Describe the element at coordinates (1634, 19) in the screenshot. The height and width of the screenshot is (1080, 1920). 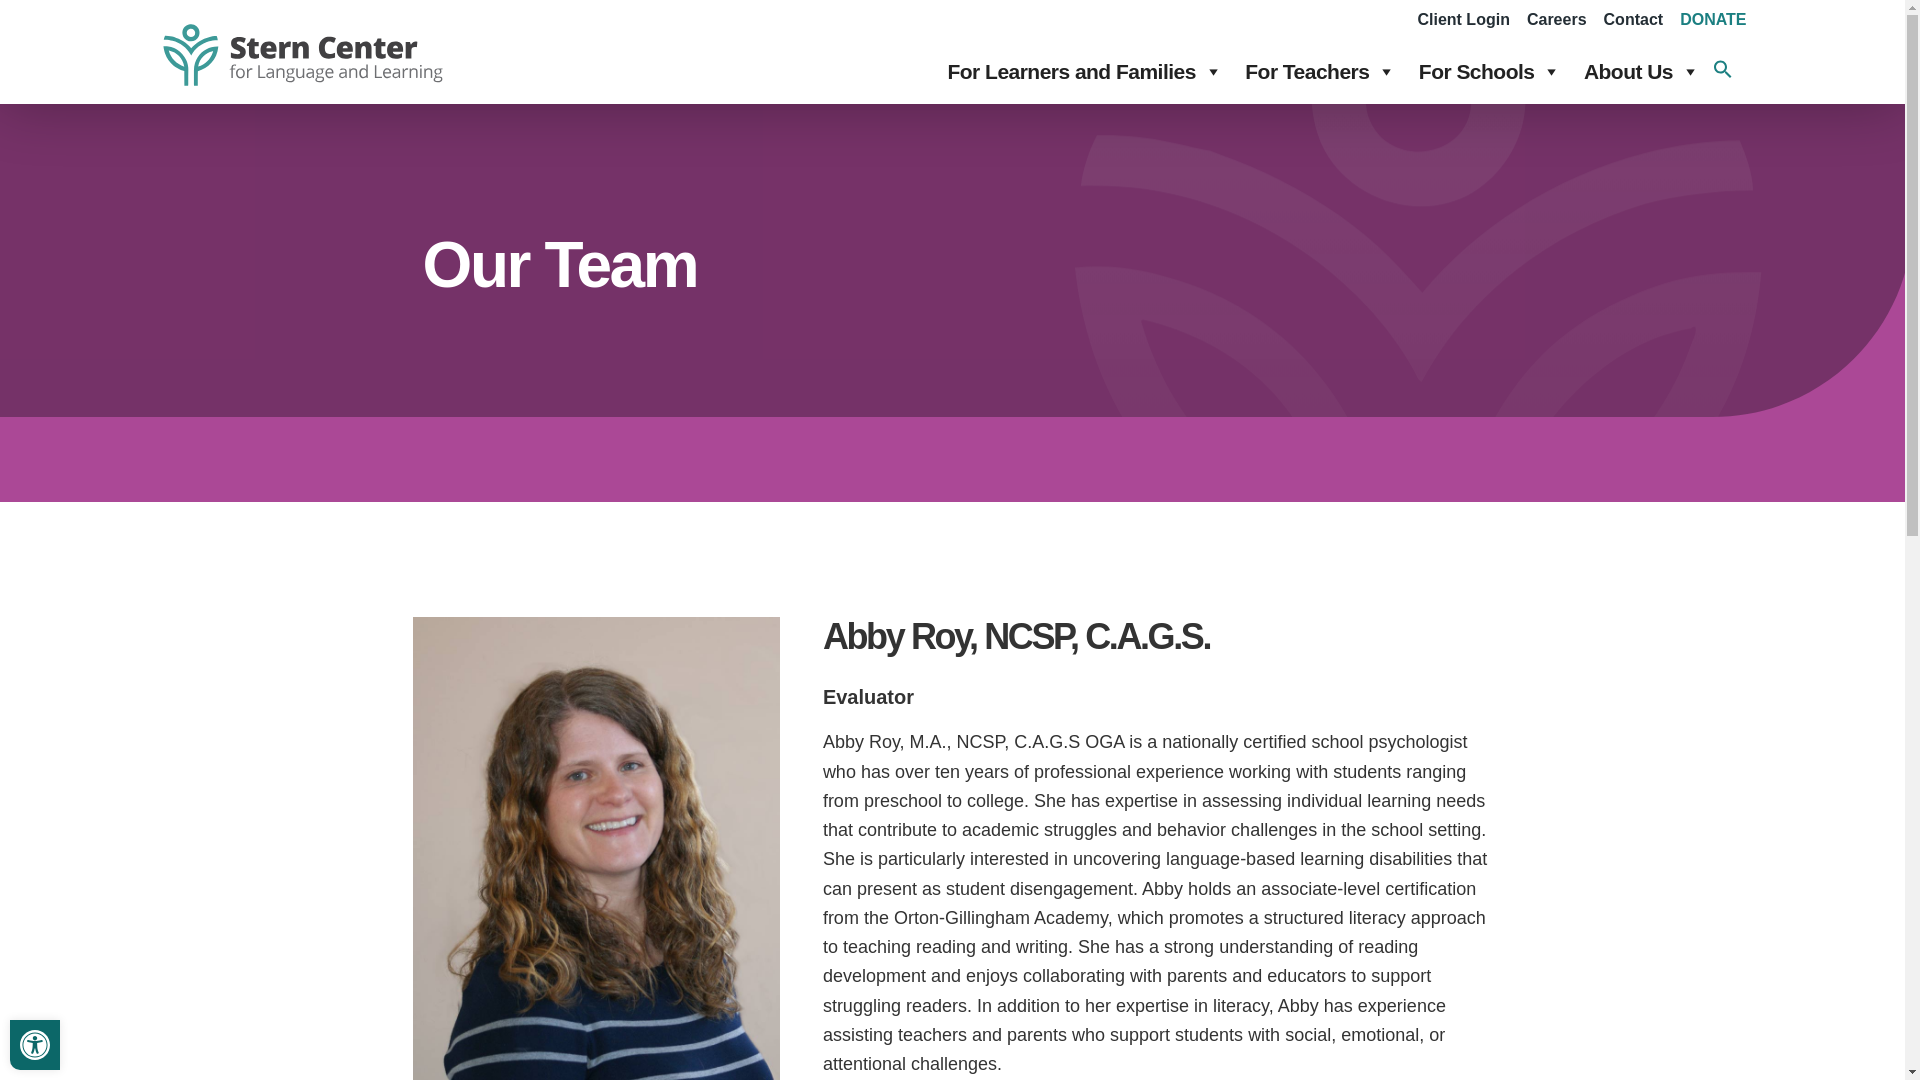
I see `Contact` at that location.